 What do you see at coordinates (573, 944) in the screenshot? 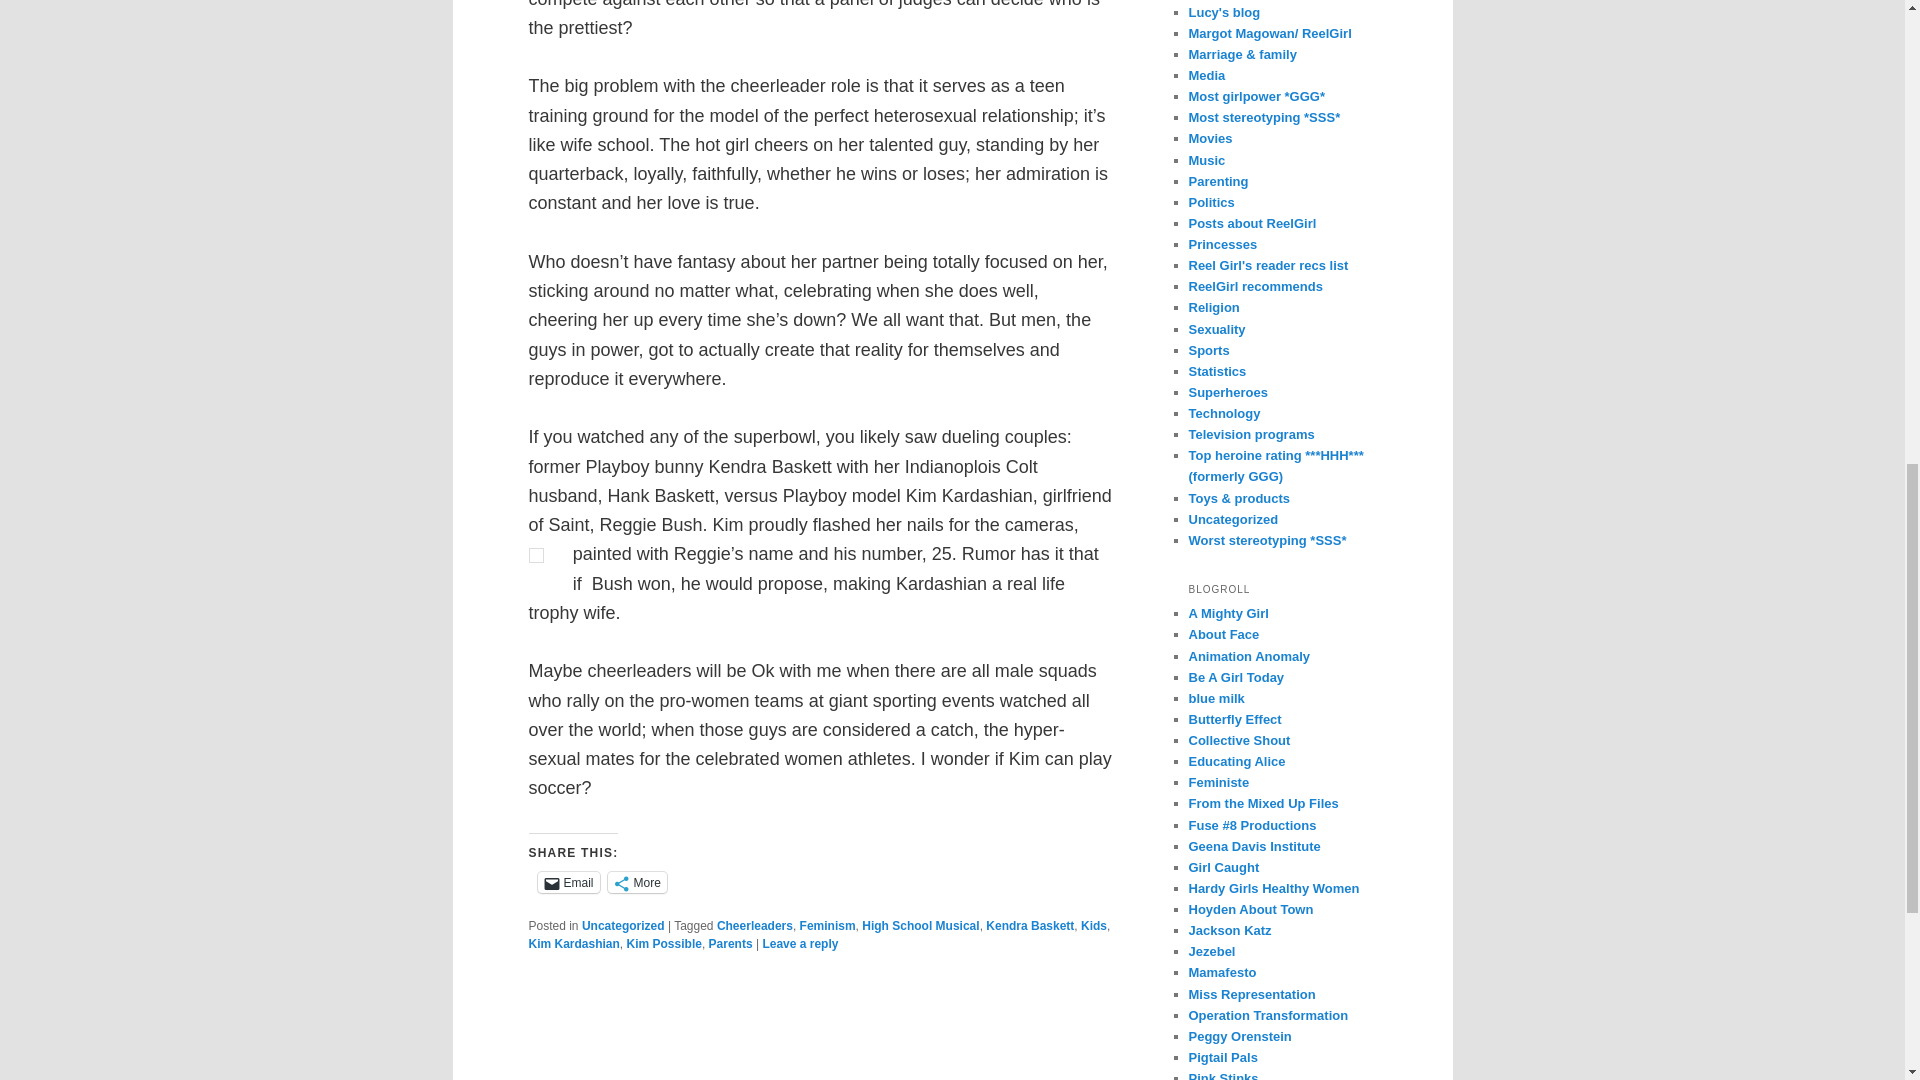
I see `Kim Kardashian` at bounding box center [573, 944].